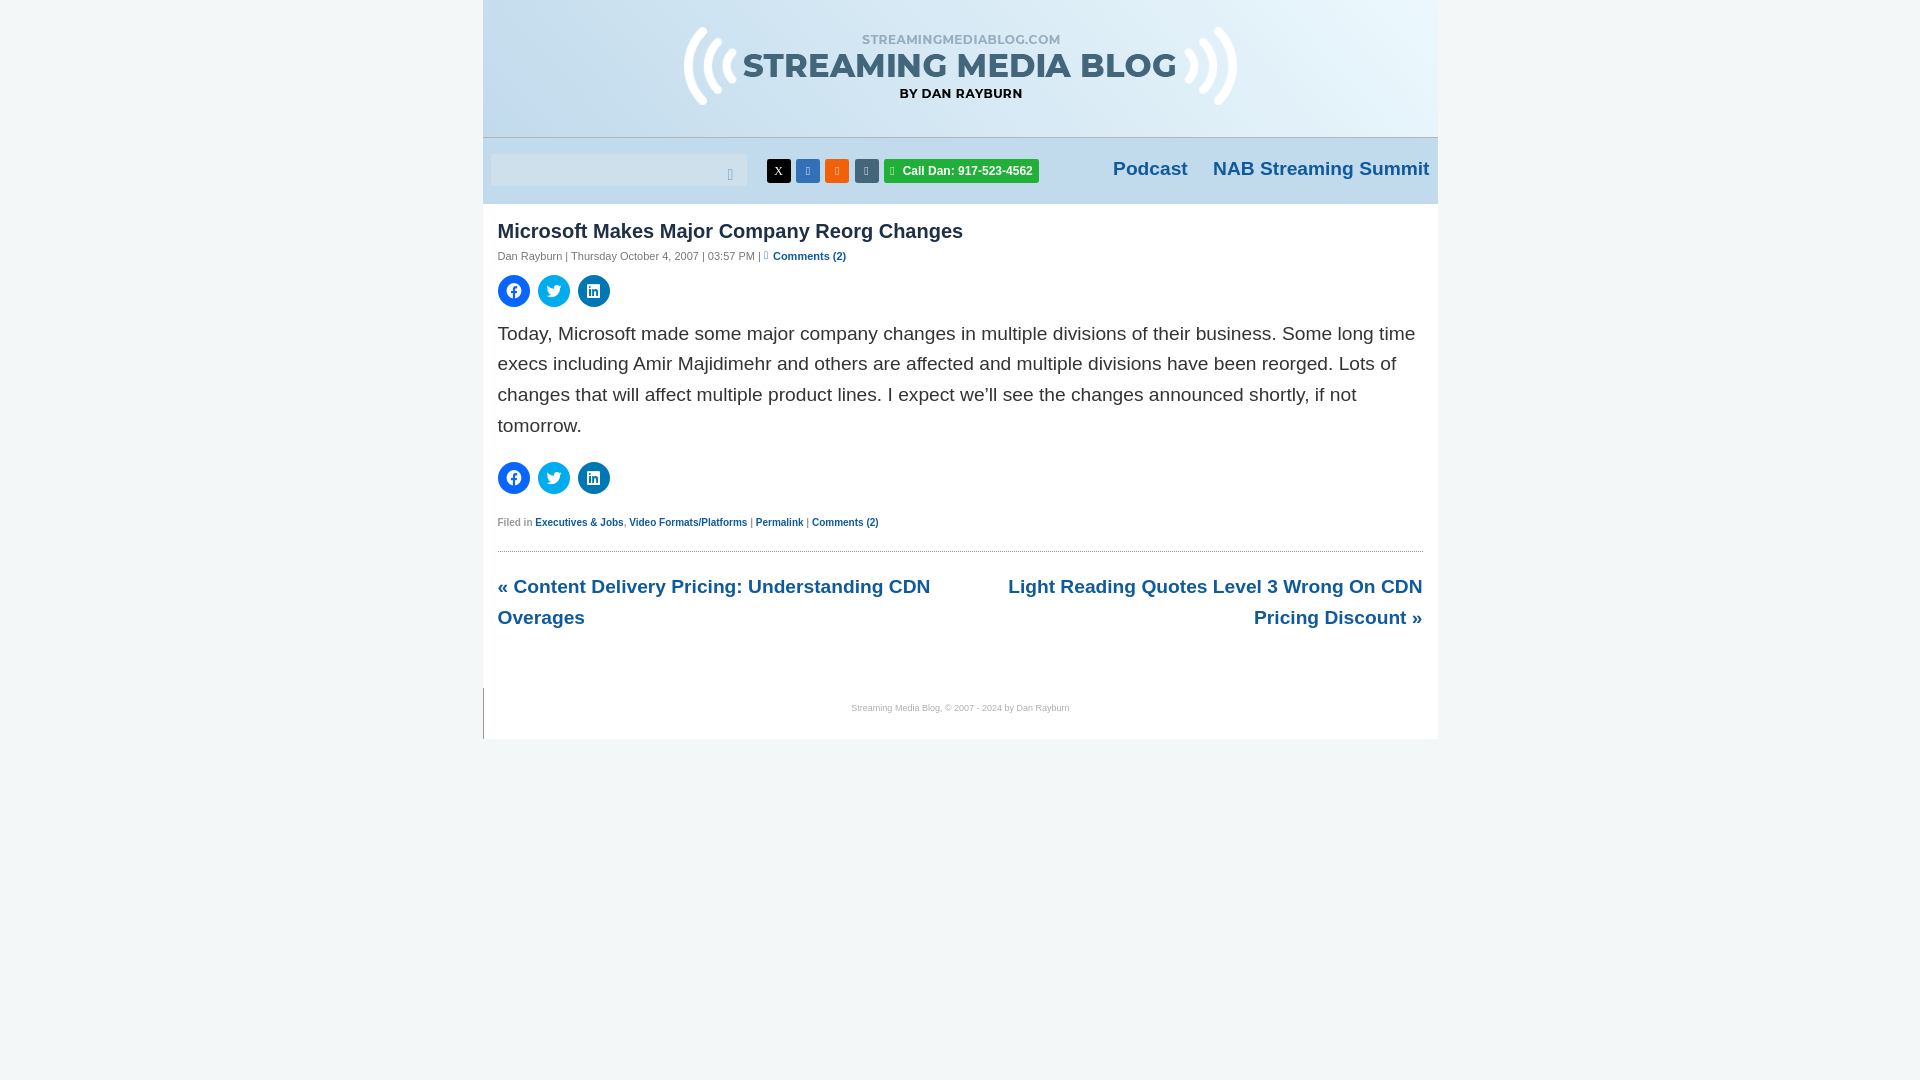 This screenshot has height=1080, width=1920. Describe the element at coordinates (780, 522) in the screenshot. I see `Permalink` at that location.